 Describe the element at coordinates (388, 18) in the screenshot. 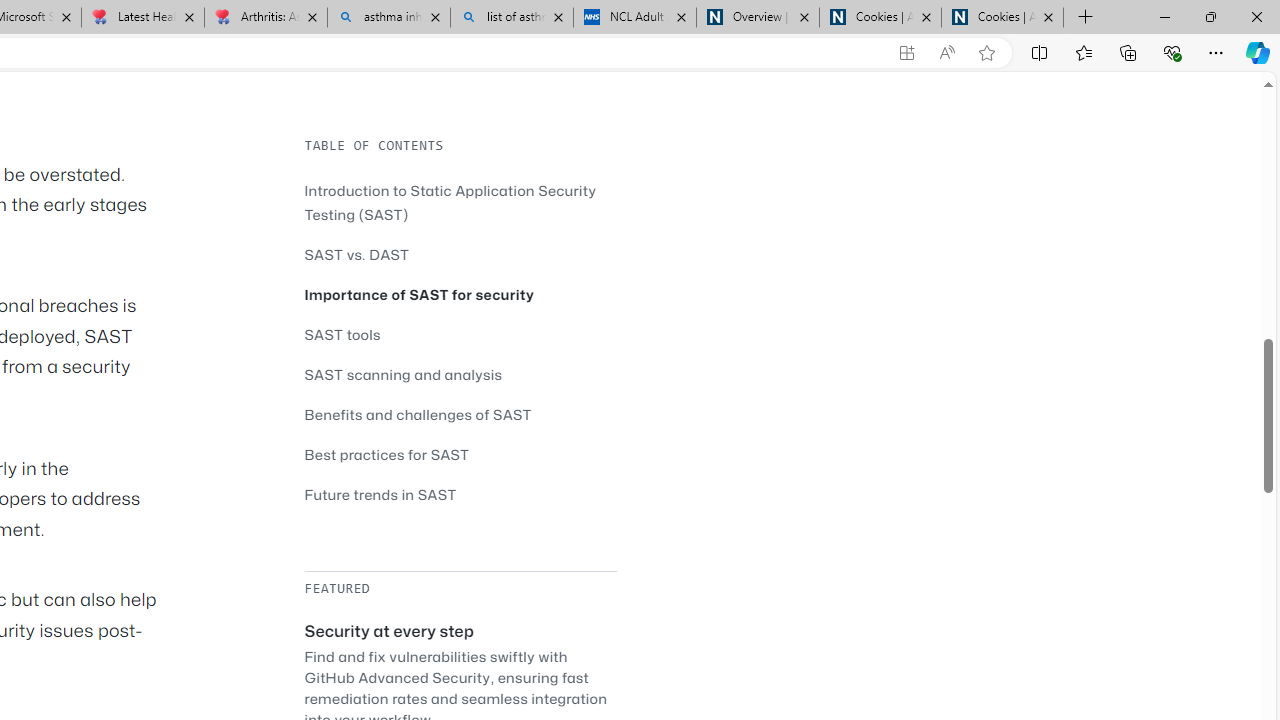

I see `asthma inhaler - Search` at that location.